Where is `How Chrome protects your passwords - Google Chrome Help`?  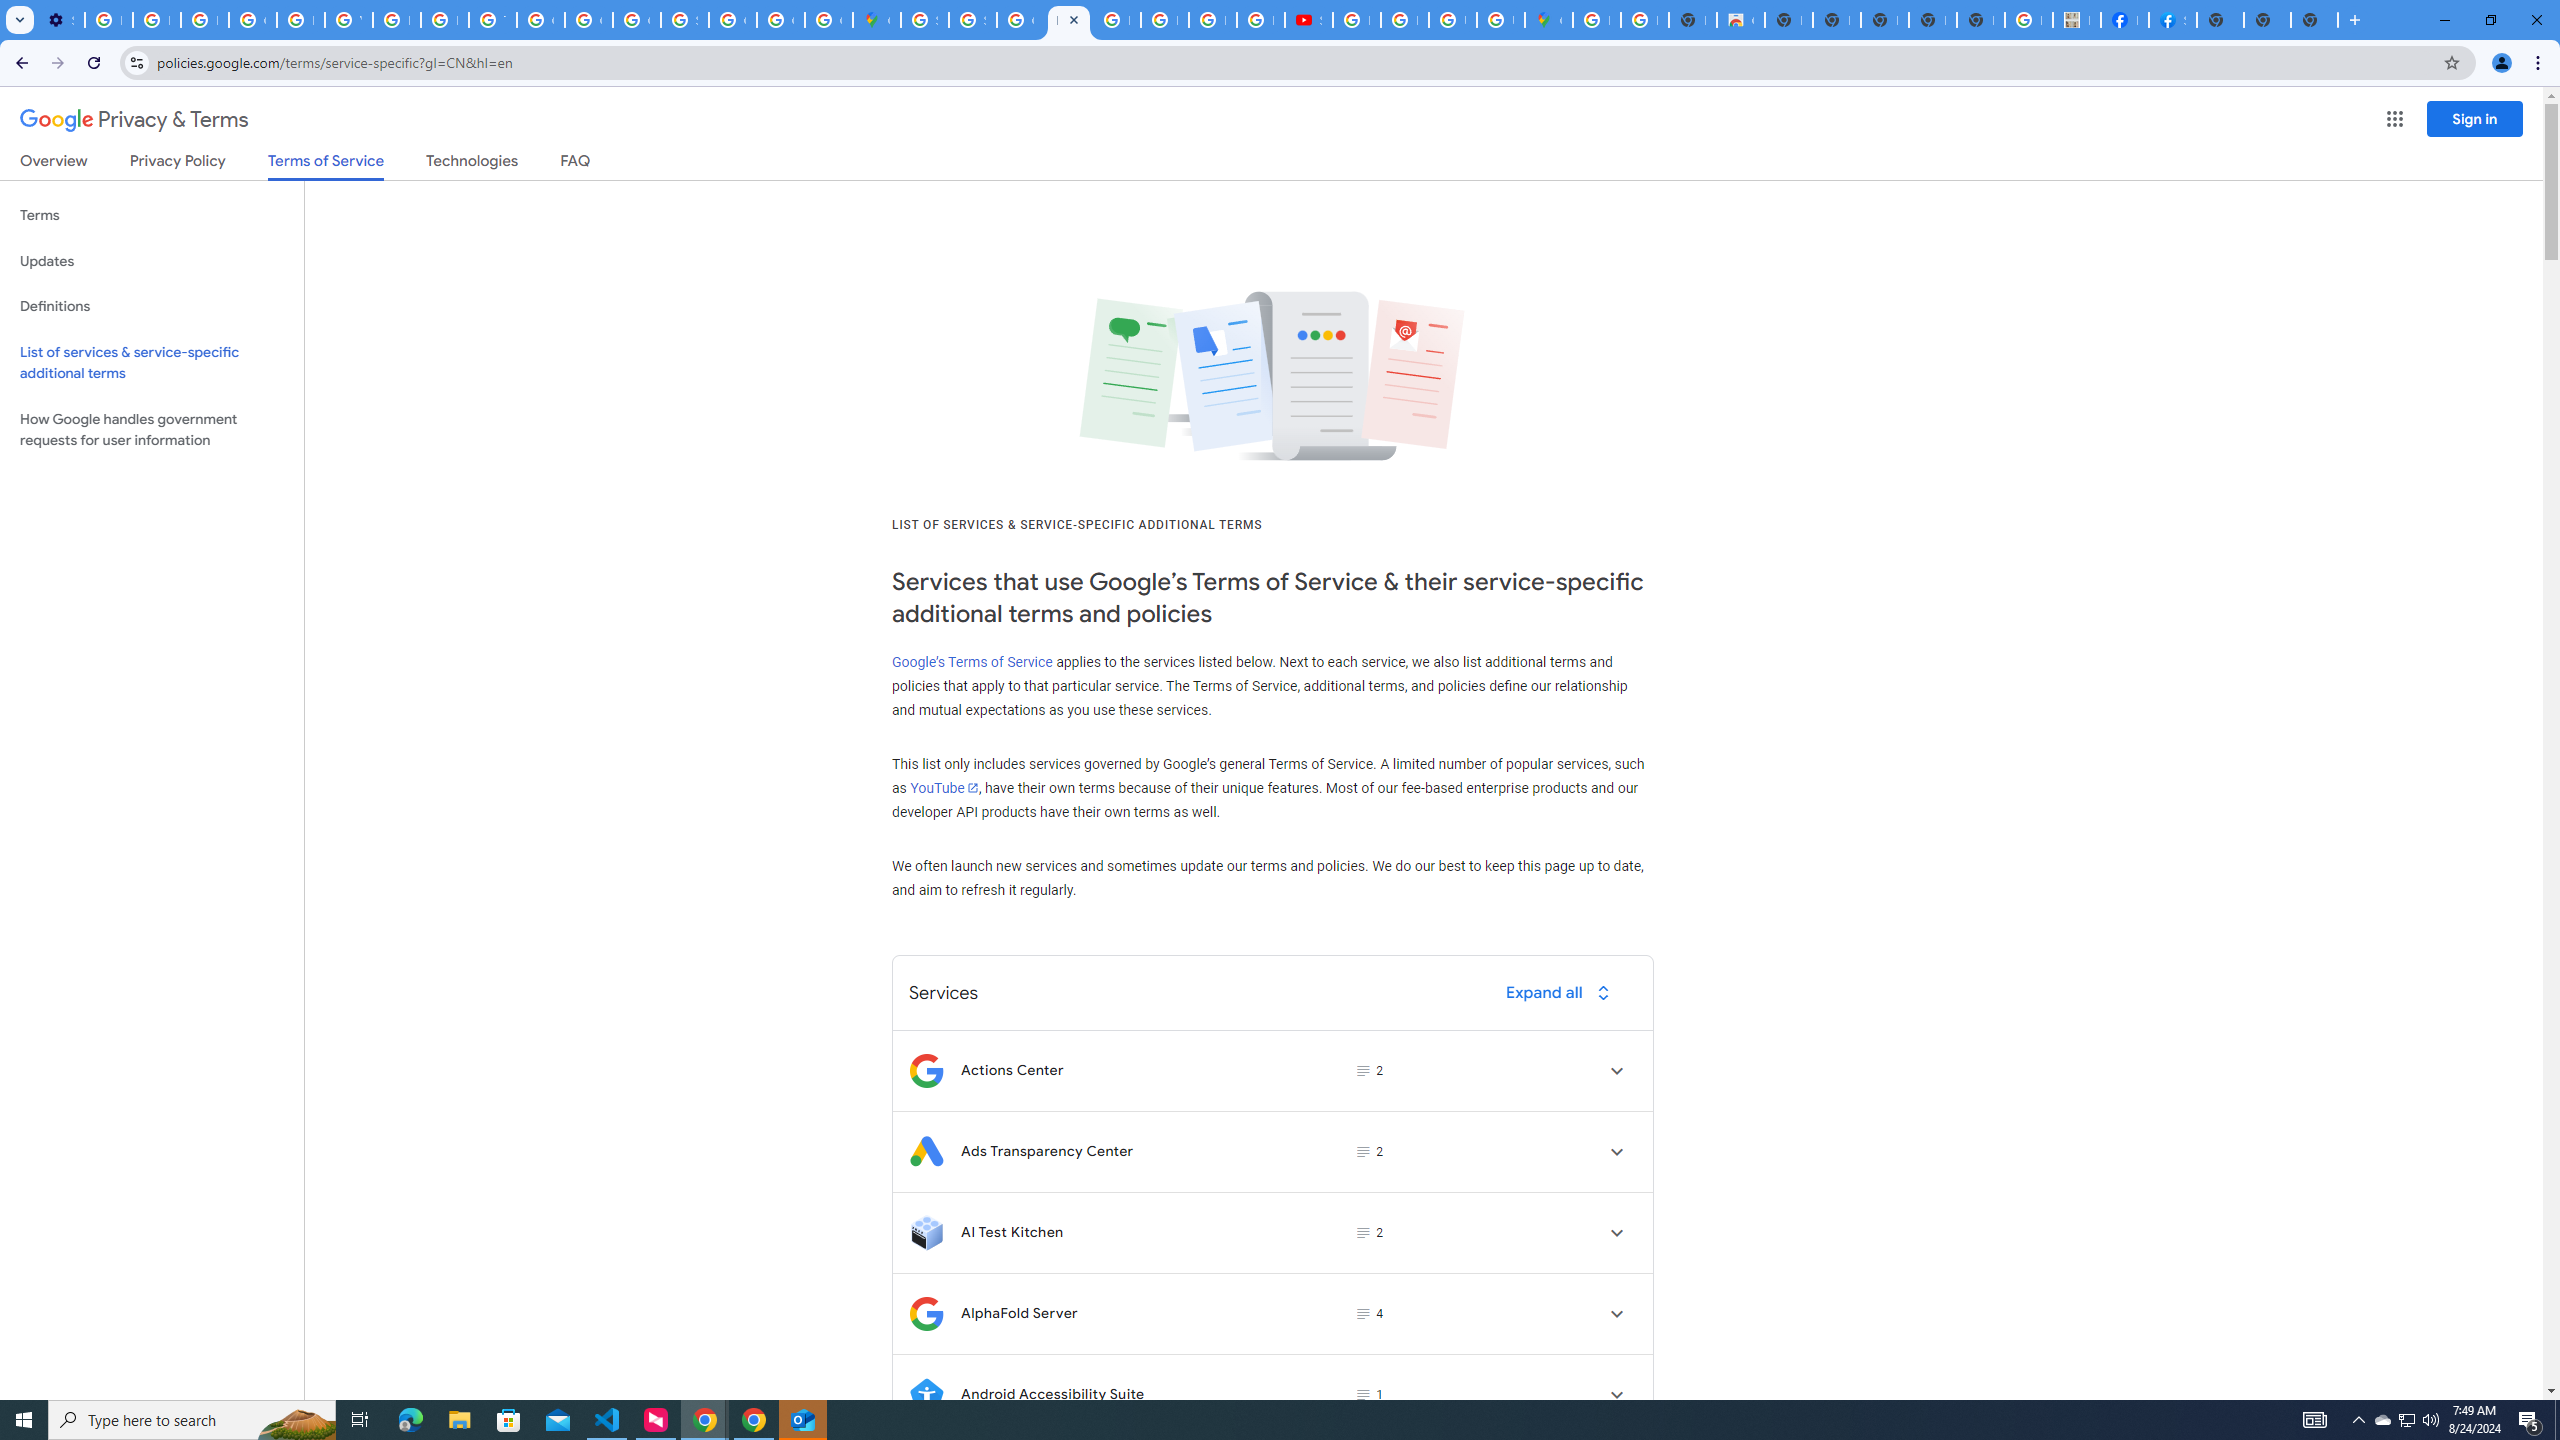
How Chrome protects your passwords - Google Chrome Help is located at coordinates (1356, 20).